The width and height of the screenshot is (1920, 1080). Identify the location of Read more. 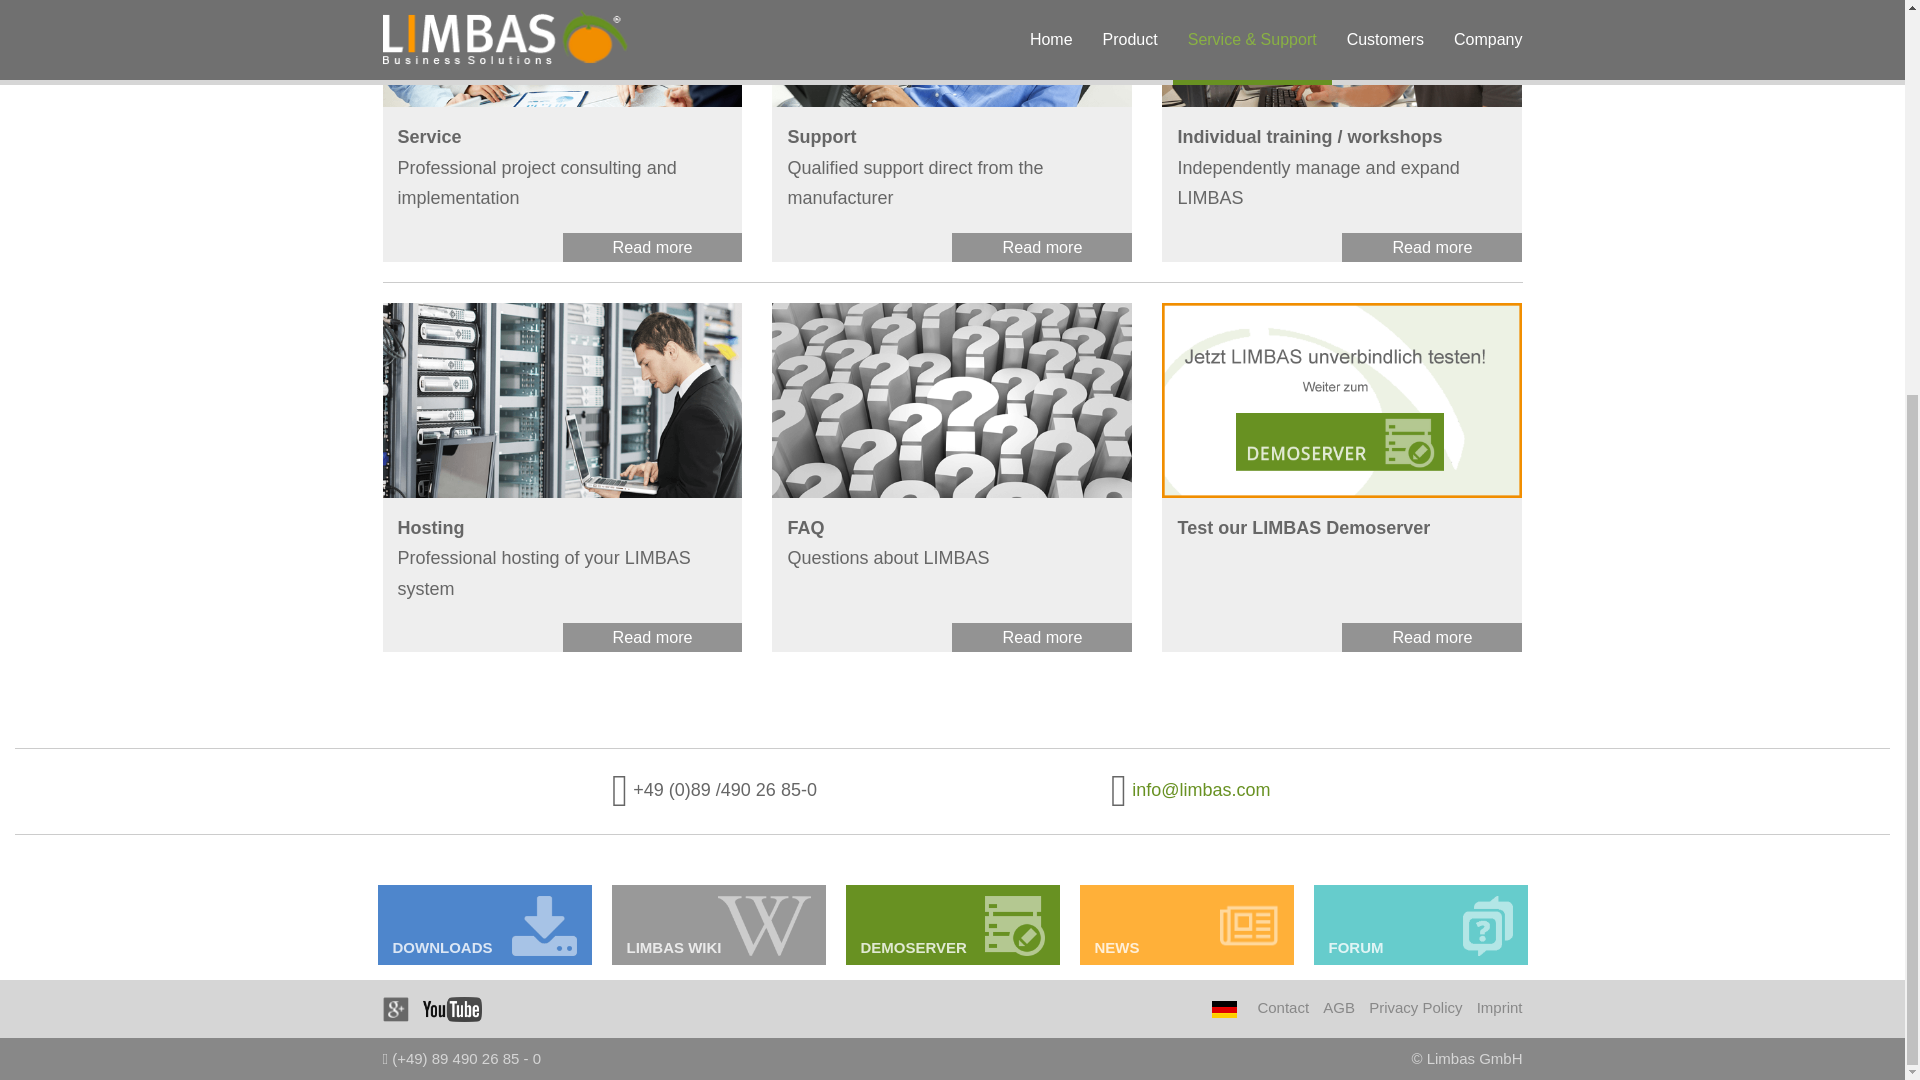
(1042, 638).